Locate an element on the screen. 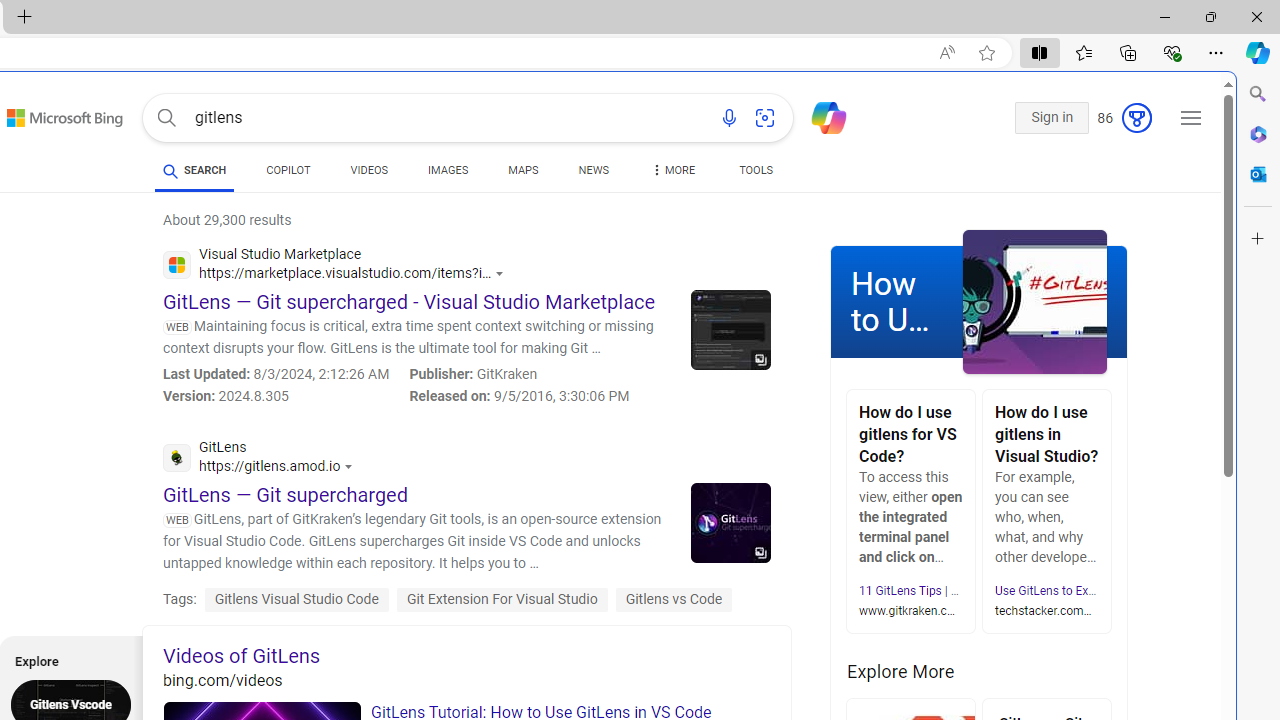  Dropdown Menu is located at coordinates (672, 170).